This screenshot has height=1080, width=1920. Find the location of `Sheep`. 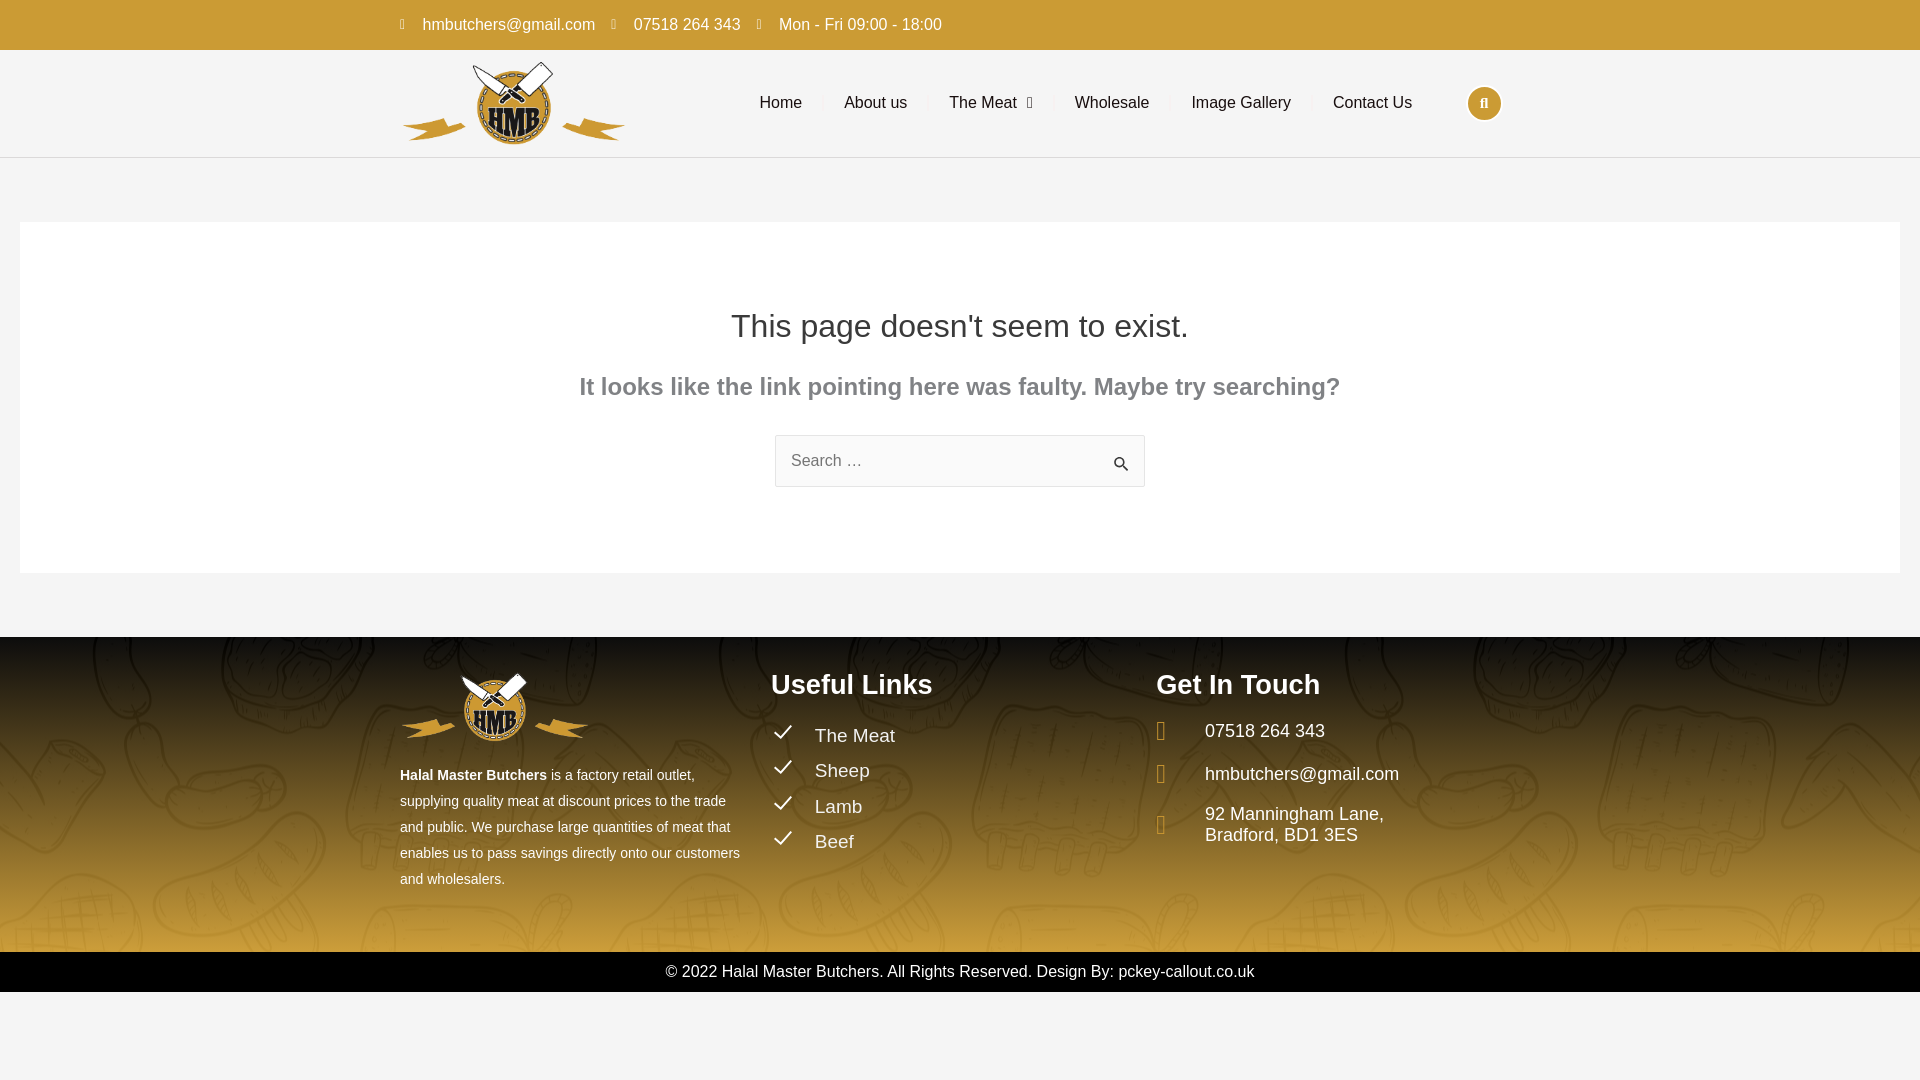

Sheep is located at coordinates (954, 775).